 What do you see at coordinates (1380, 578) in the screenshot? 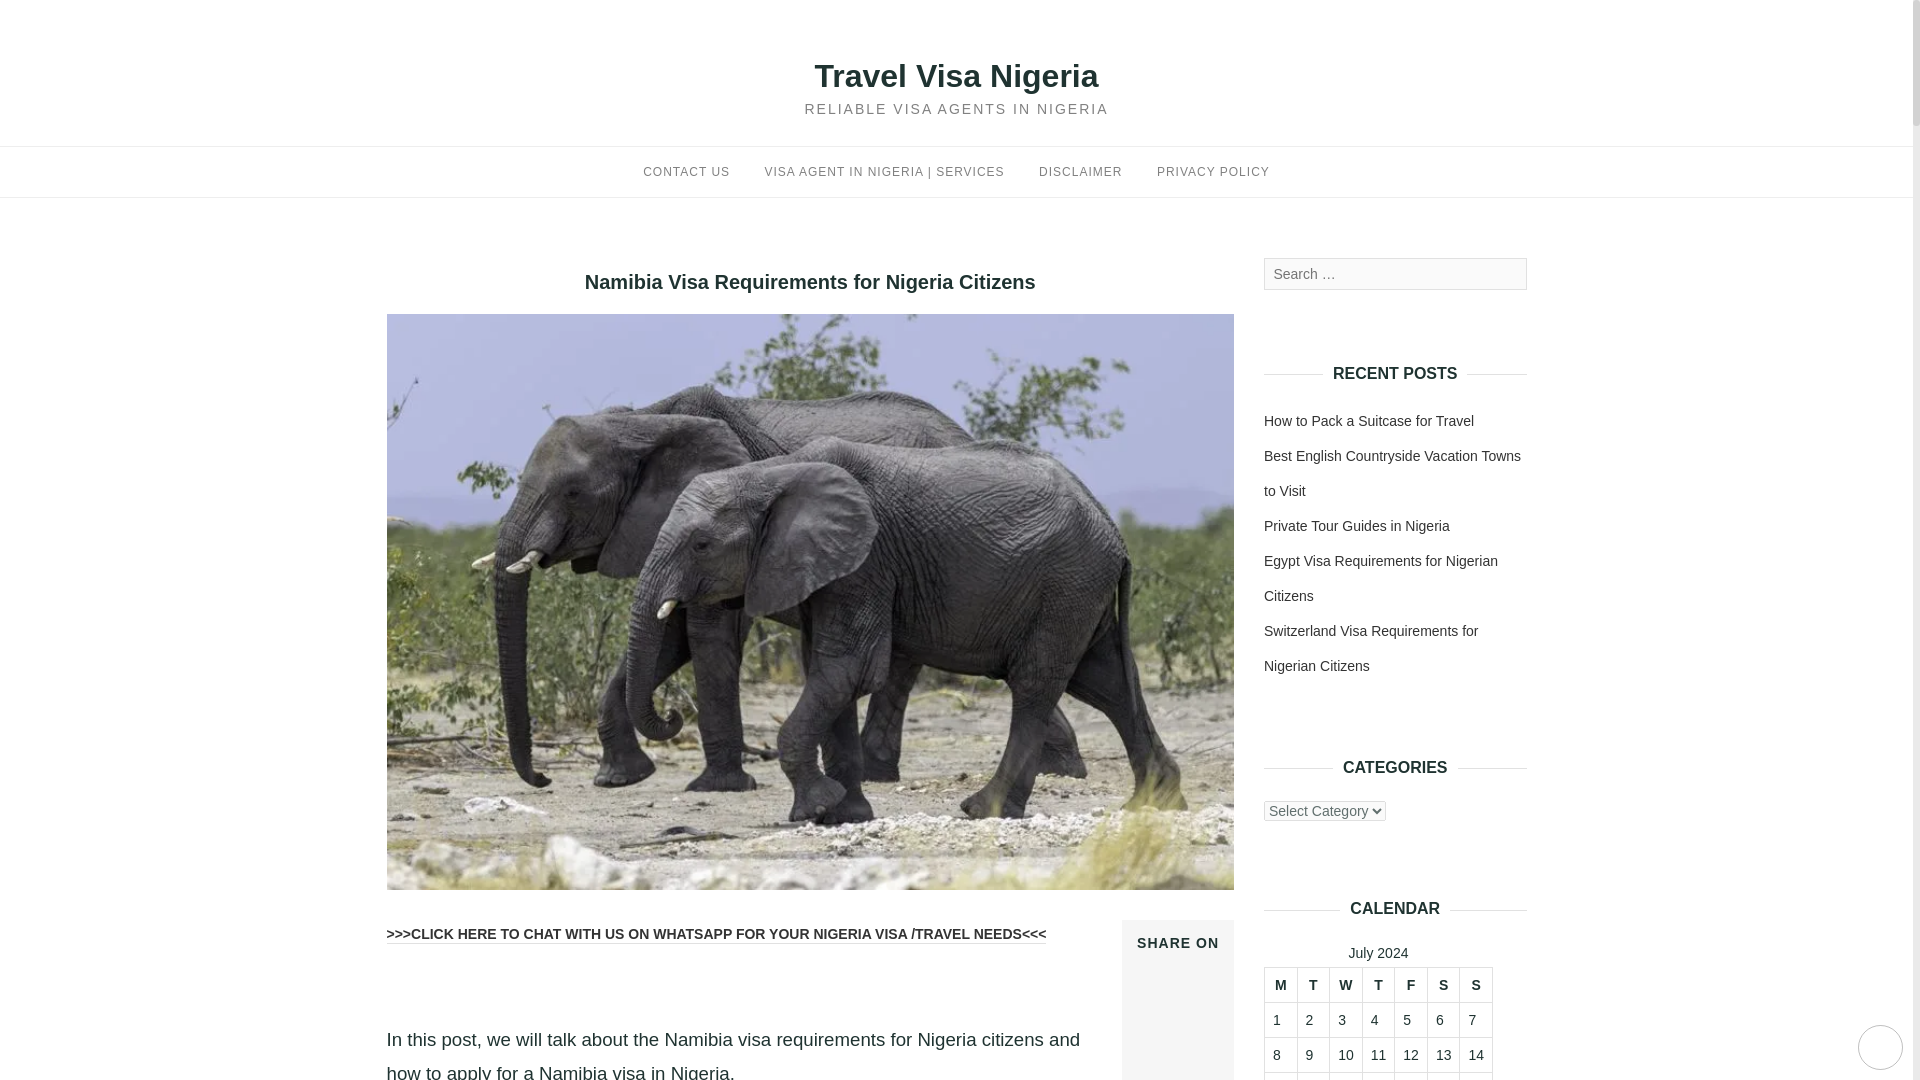
I see `Egypt Visa Requirements for Nigerian Citizens` at bounding box center [1380, 578].